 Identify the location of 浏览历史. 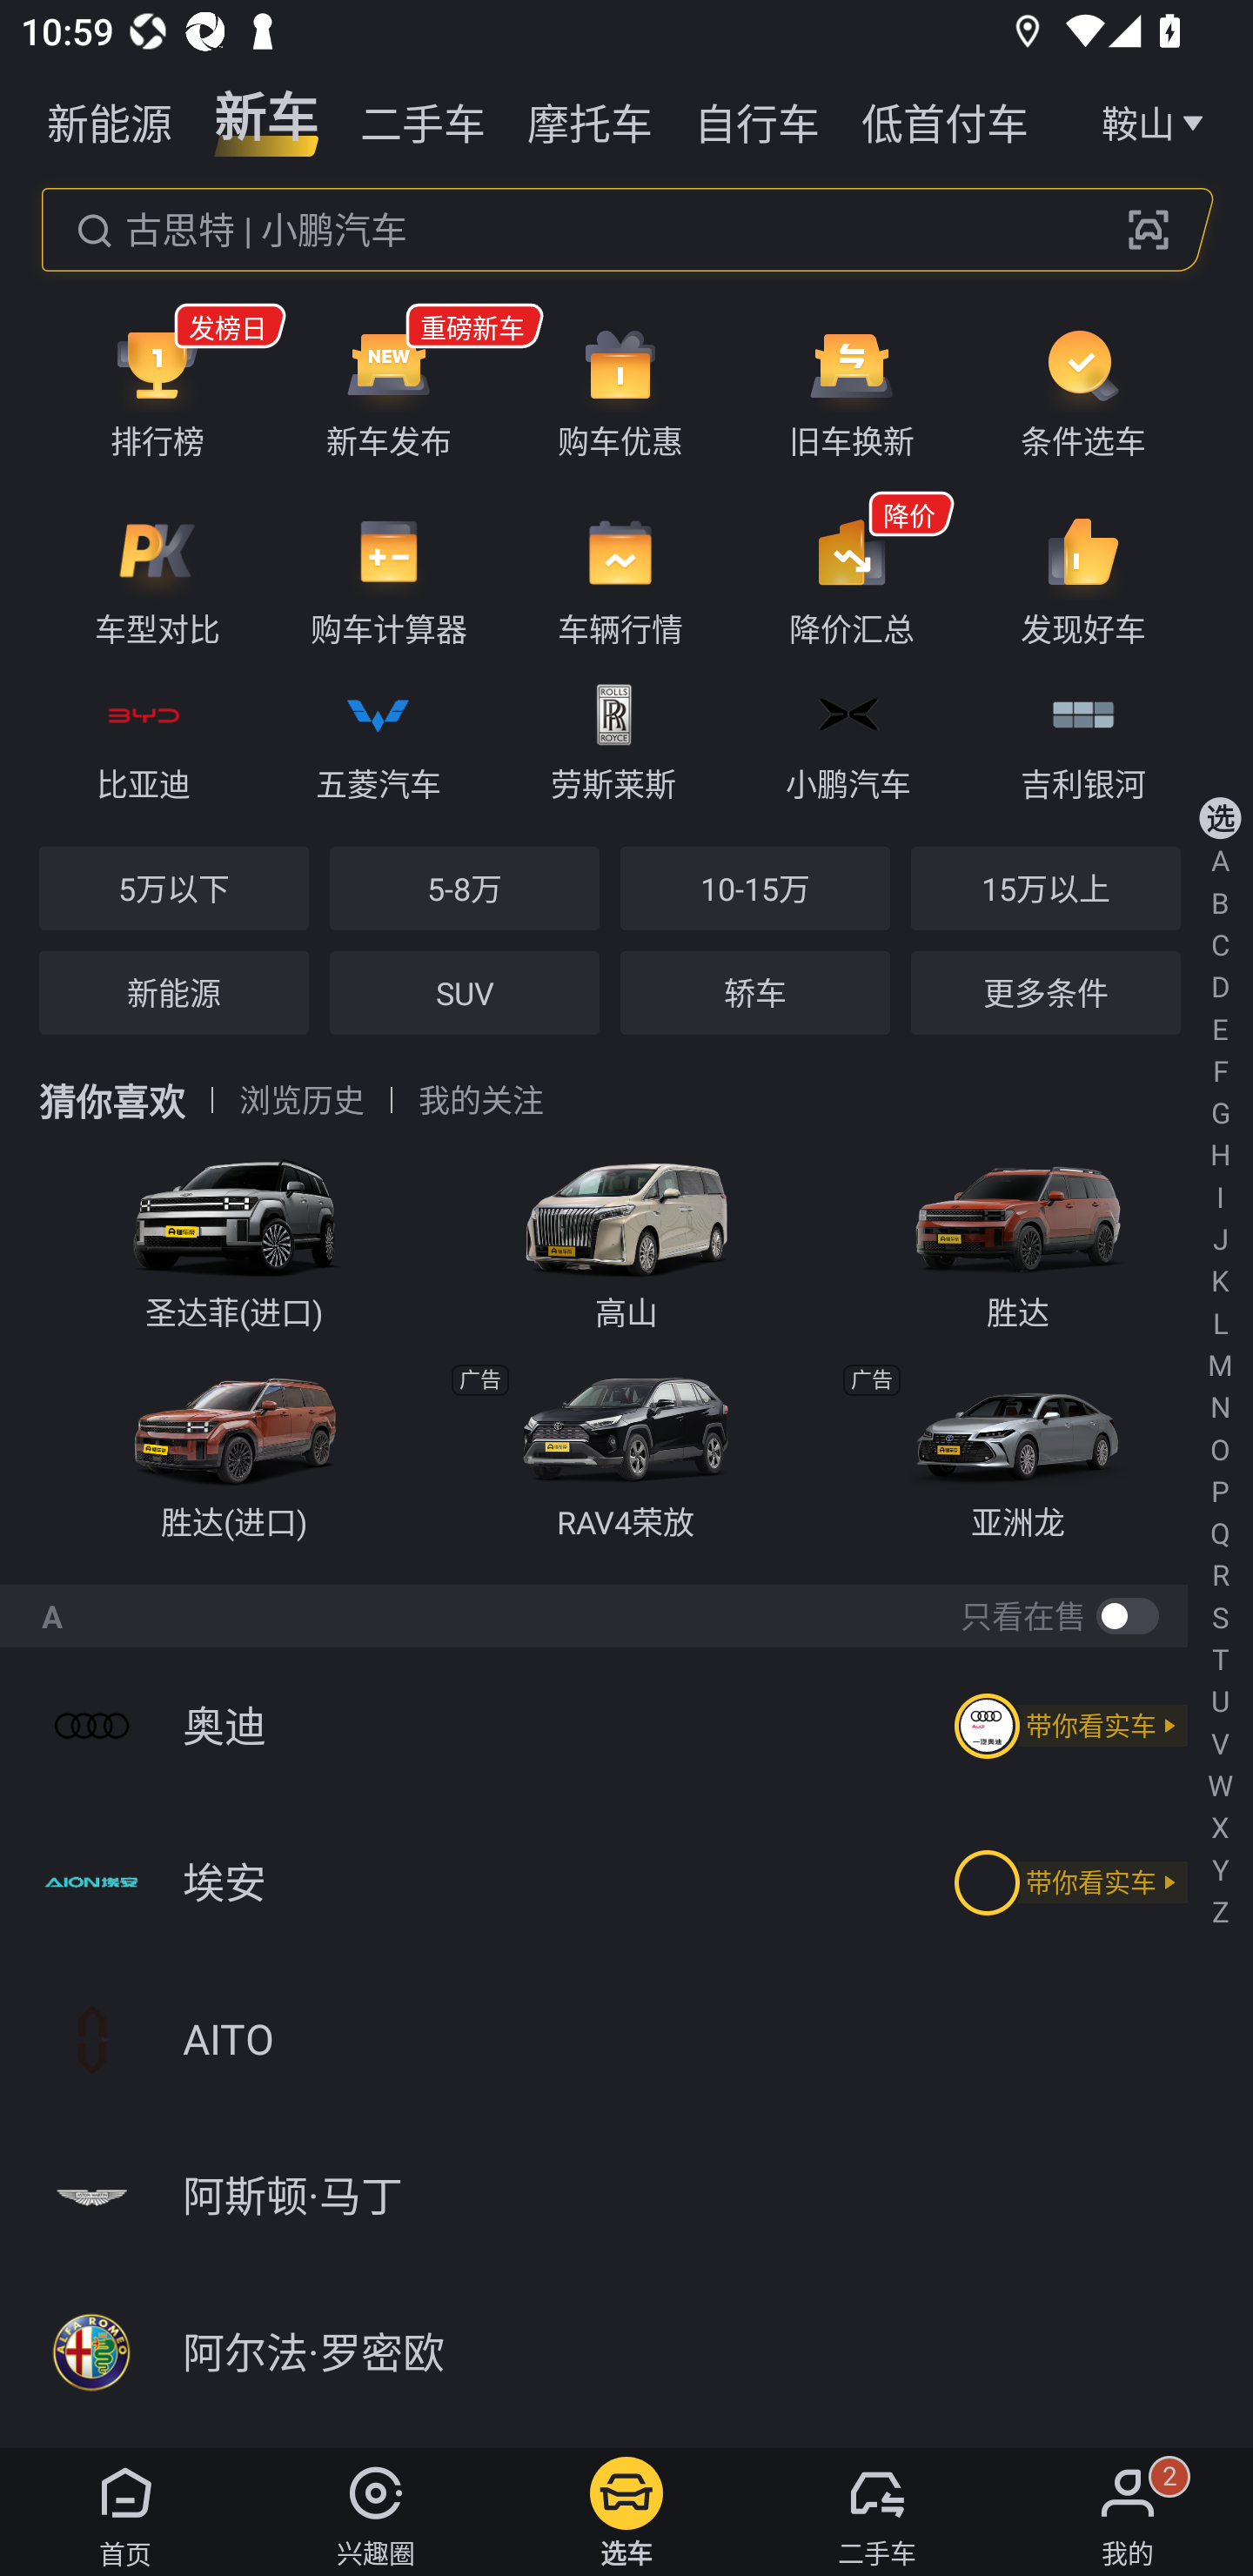
(302, 1100).